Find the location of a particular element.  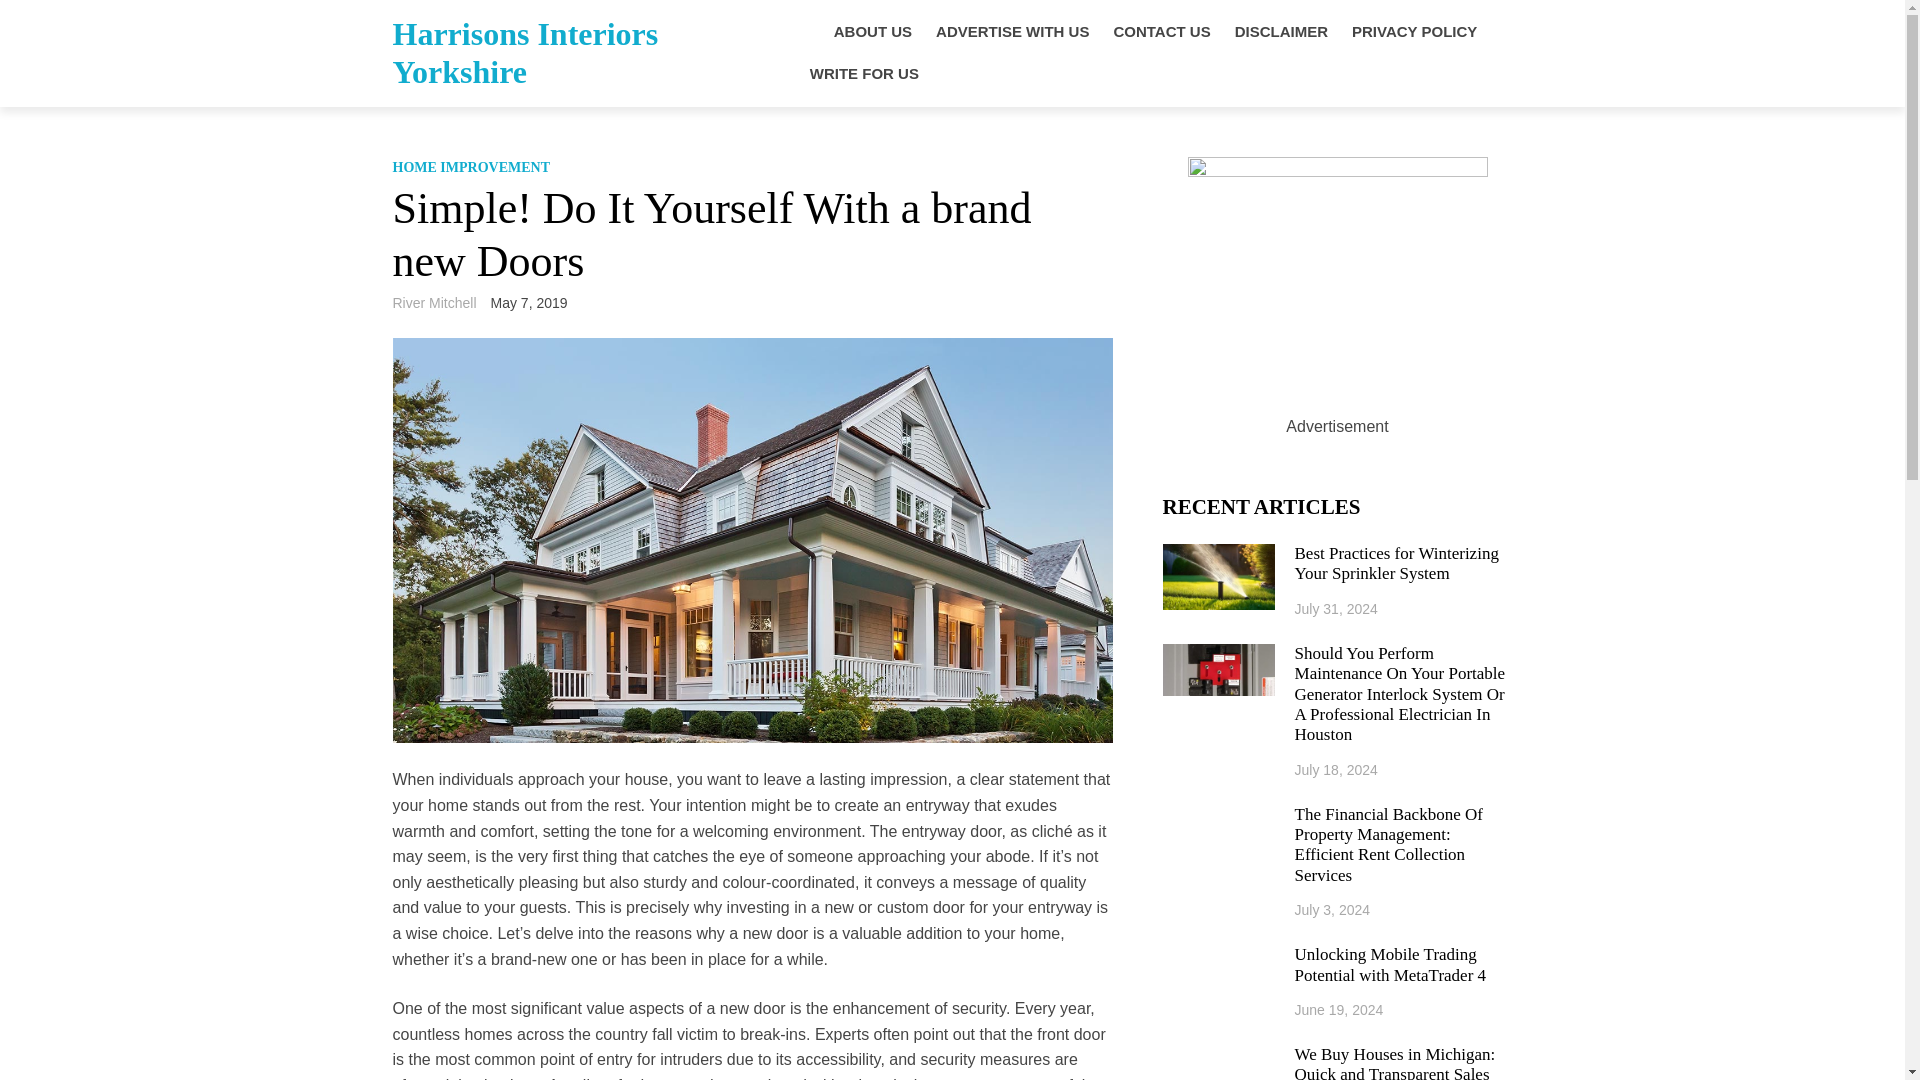

ADVERTISE WITH US is located at coordinates (1012, 32).